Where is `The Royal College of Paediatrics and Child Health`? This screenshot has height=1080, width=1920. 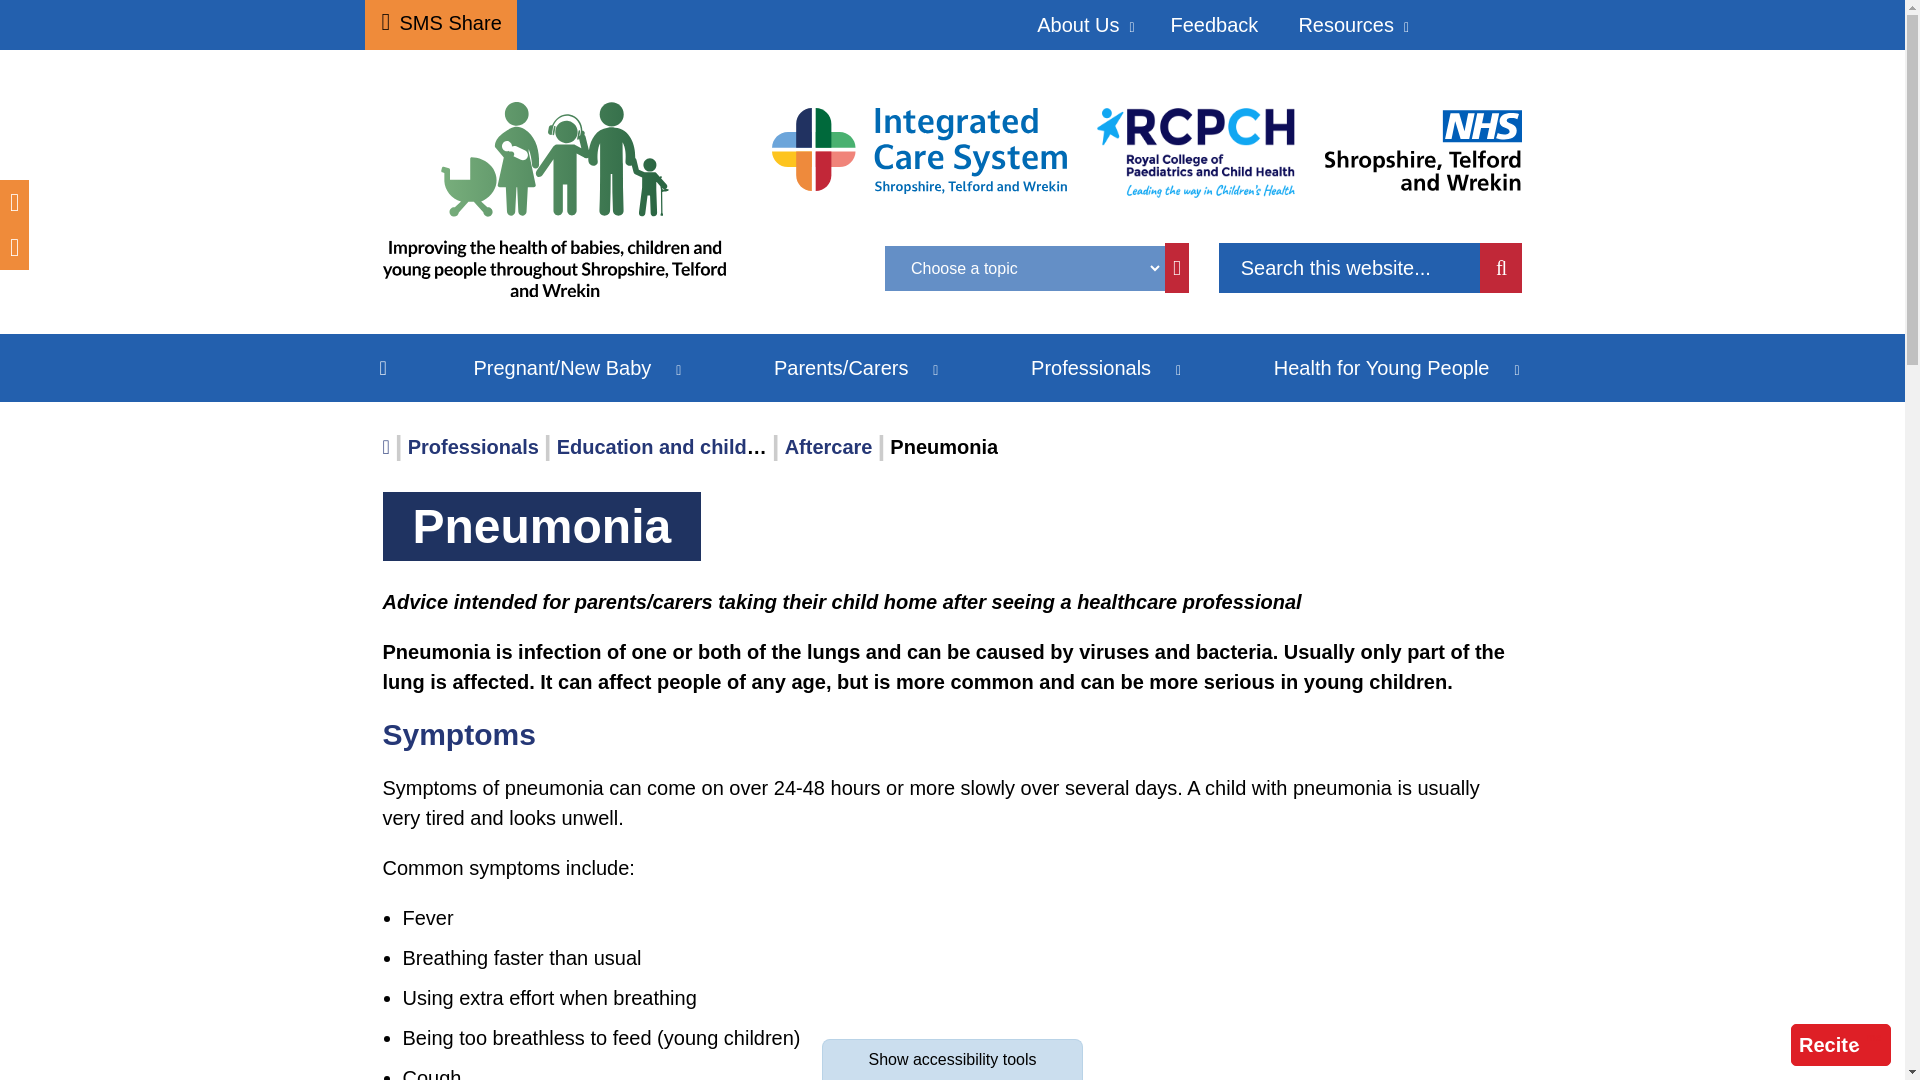 The Royal College of Paediatrics and Child Health is located at coordinates (1195, 151).